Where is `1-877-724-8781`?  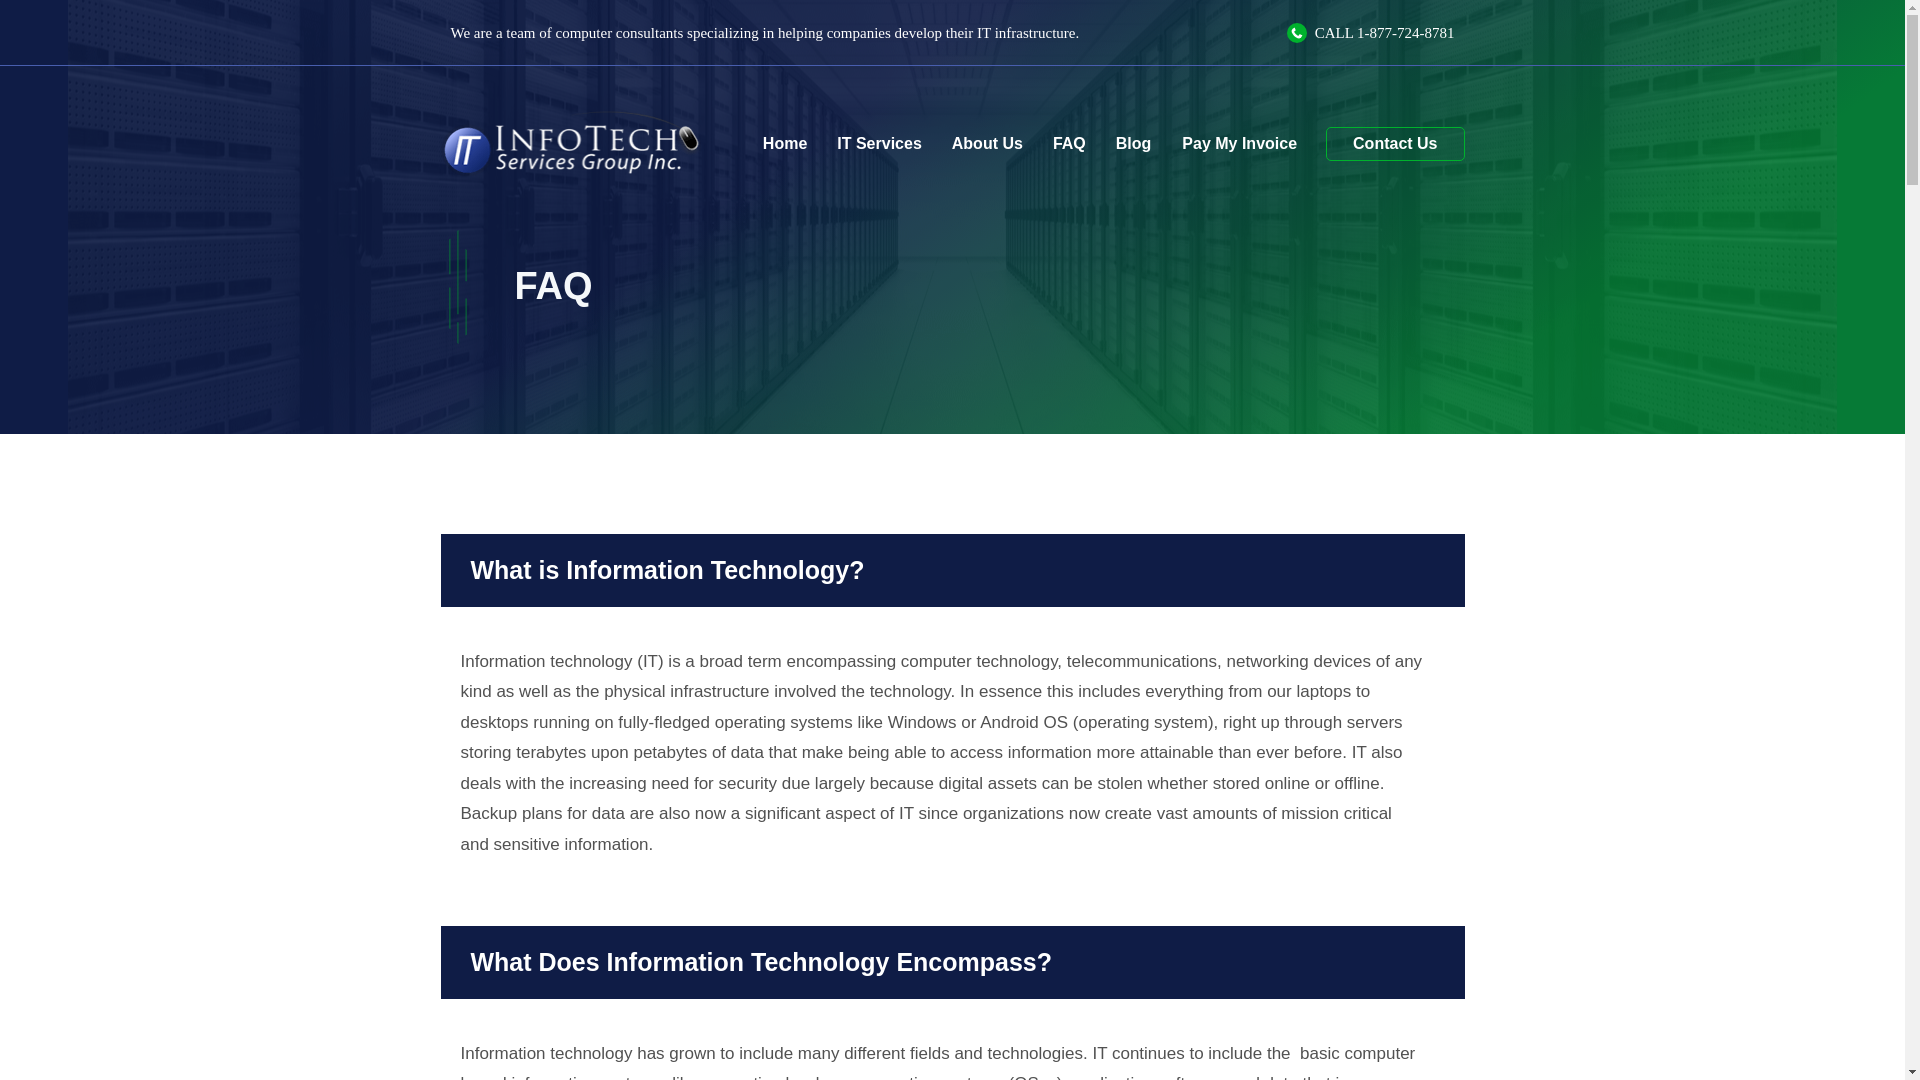 1-877-724-8781 is located at coordinates (1406, 32).